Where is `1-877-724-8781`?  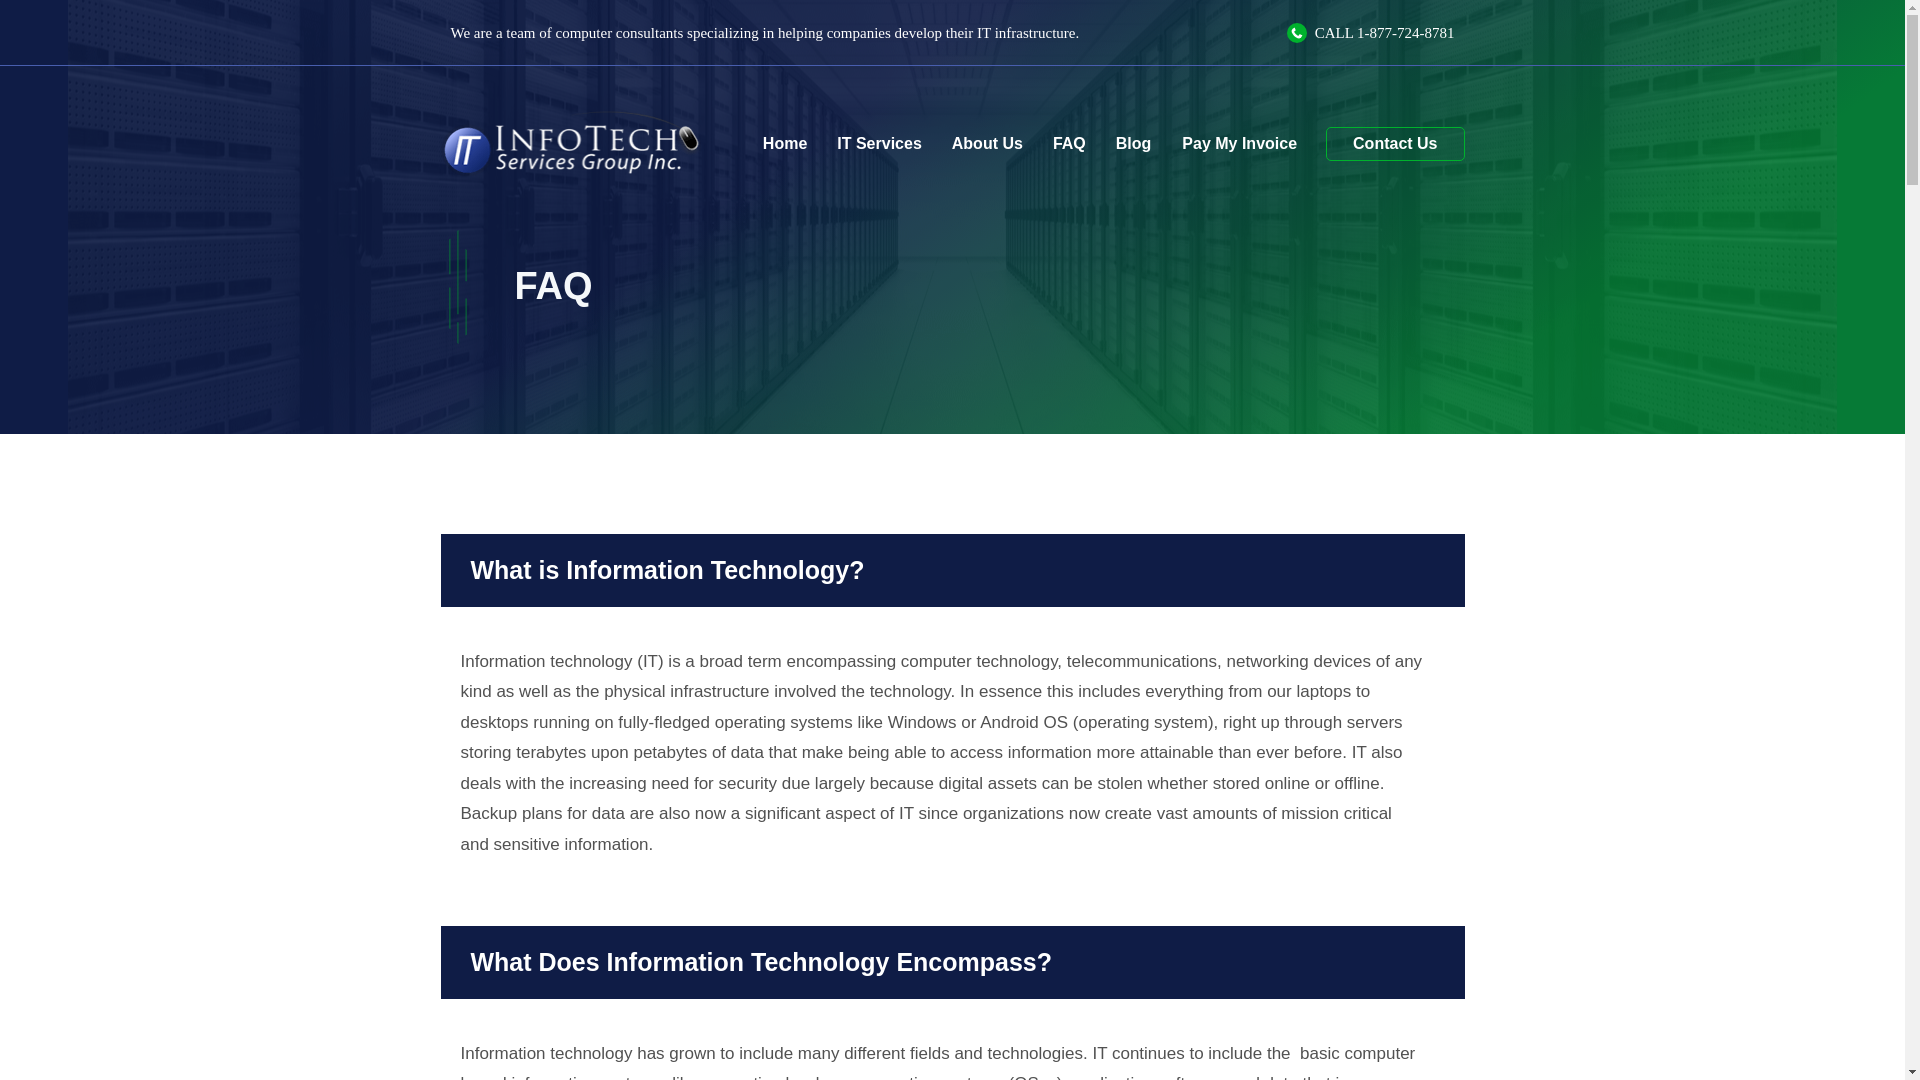 1-877-724-8781 is located at coordinates (1406, 32).